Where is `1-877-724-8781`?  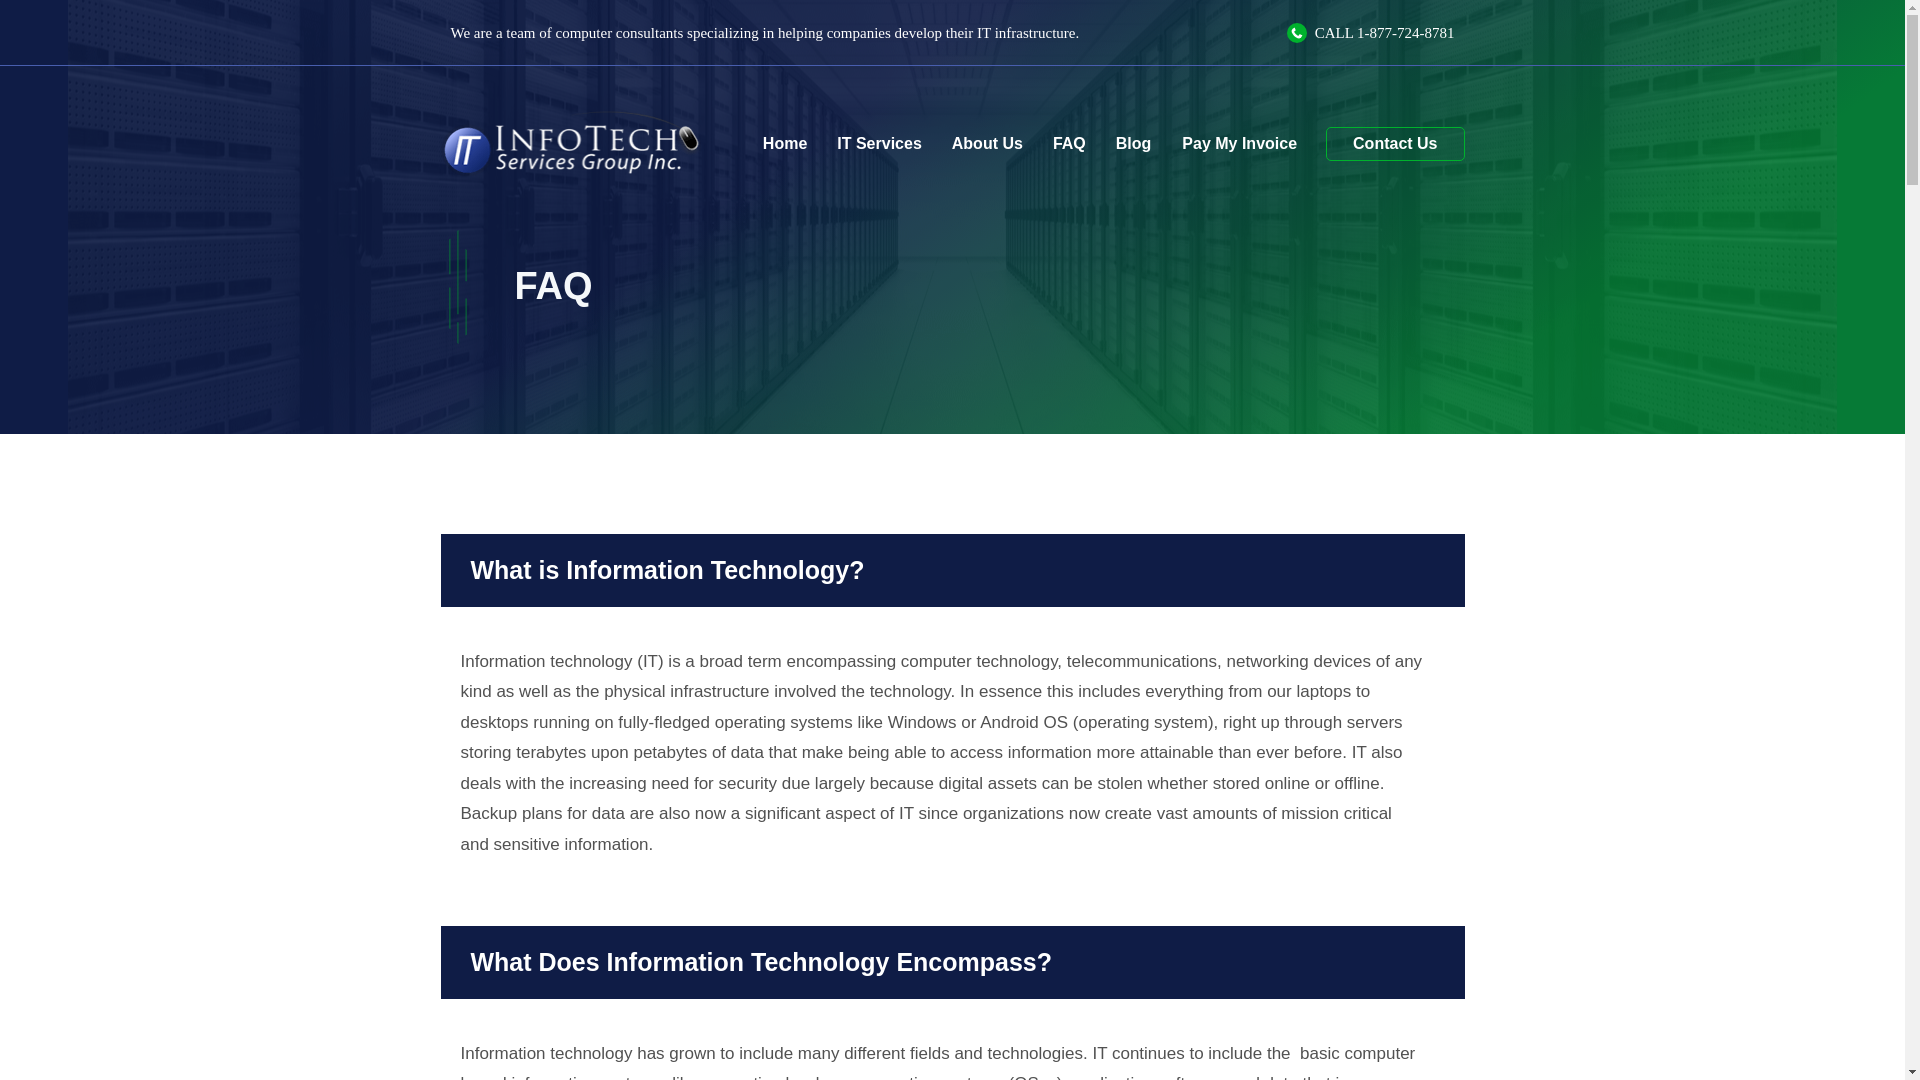 1-877-724-8781 is located at coordinates (1406, 32).